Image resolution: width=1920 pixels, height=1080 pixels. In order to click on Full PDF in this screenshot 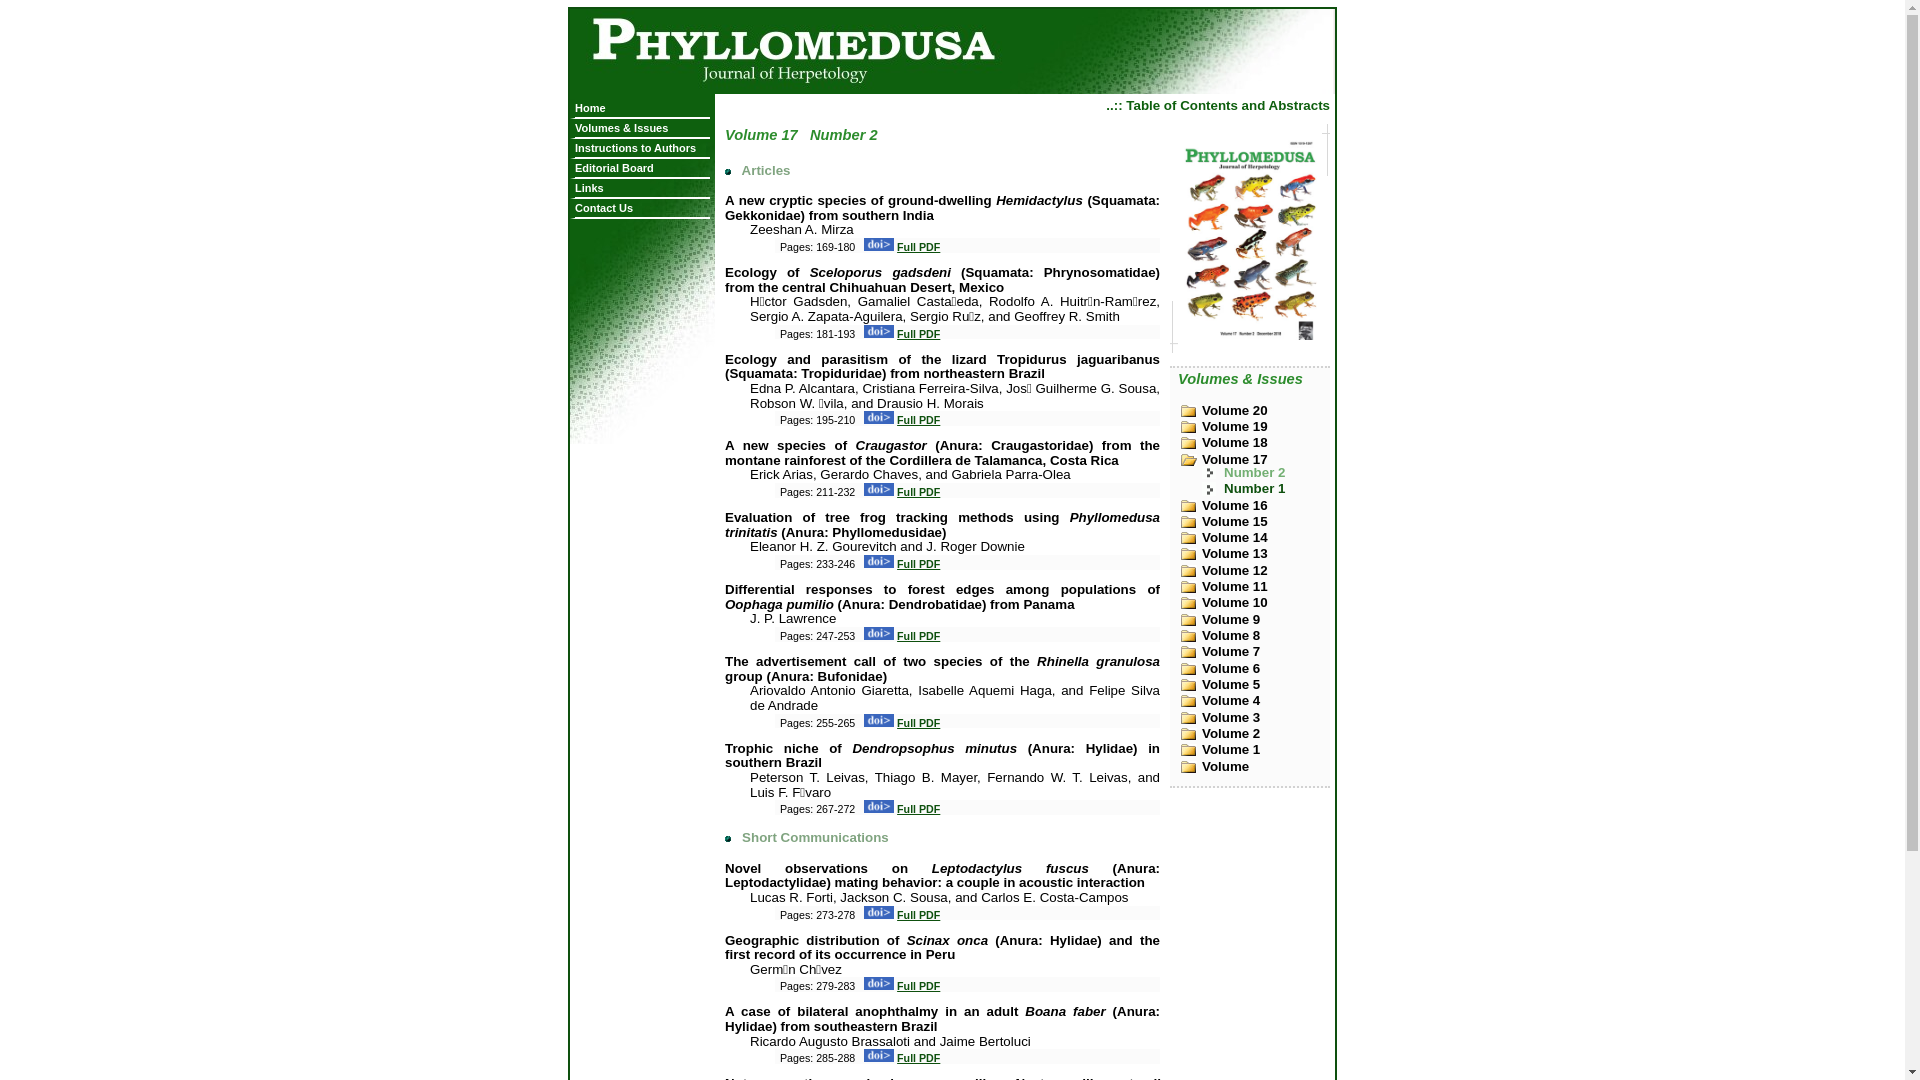, I will do `click(918, 986)`.